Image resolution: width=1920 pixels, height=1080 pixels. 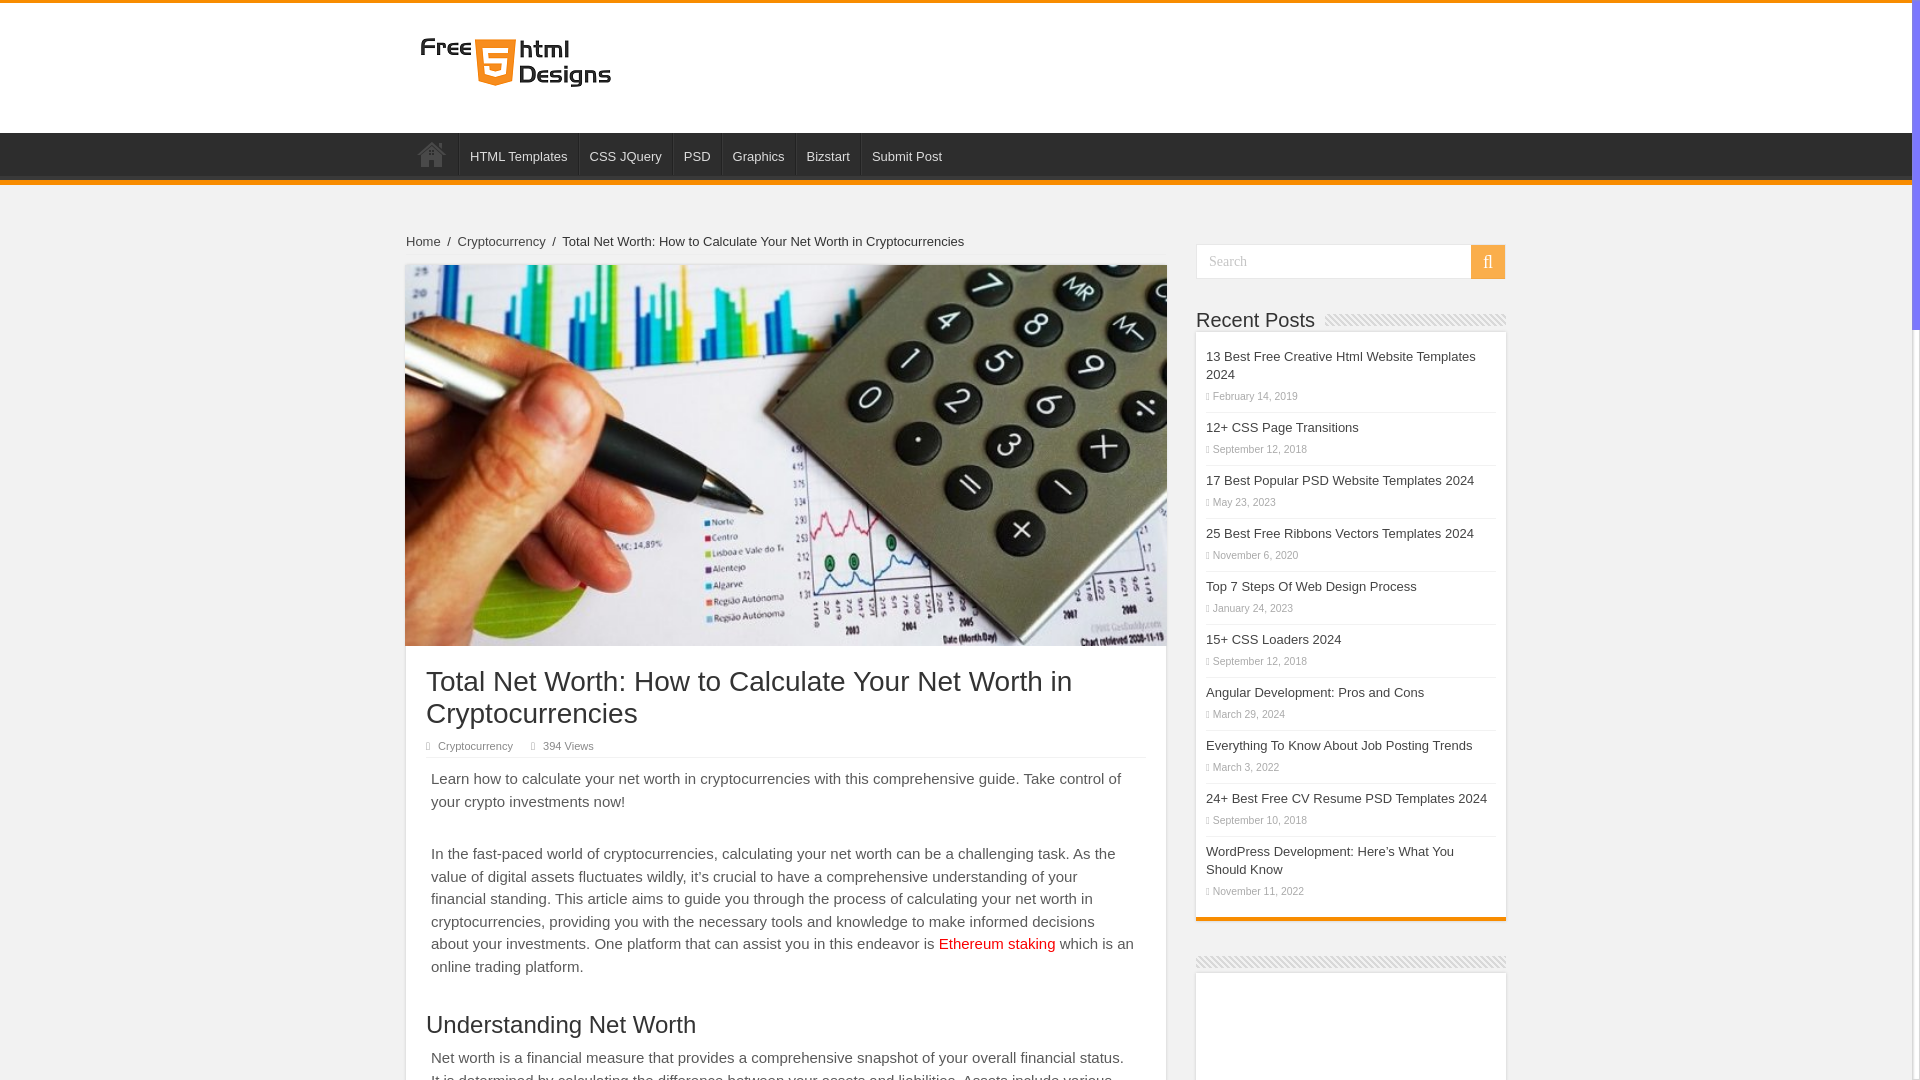 What do you see at coordinates (758, 153) in the screenshot?
I see `Graphics` at bounding box center [758, 153].